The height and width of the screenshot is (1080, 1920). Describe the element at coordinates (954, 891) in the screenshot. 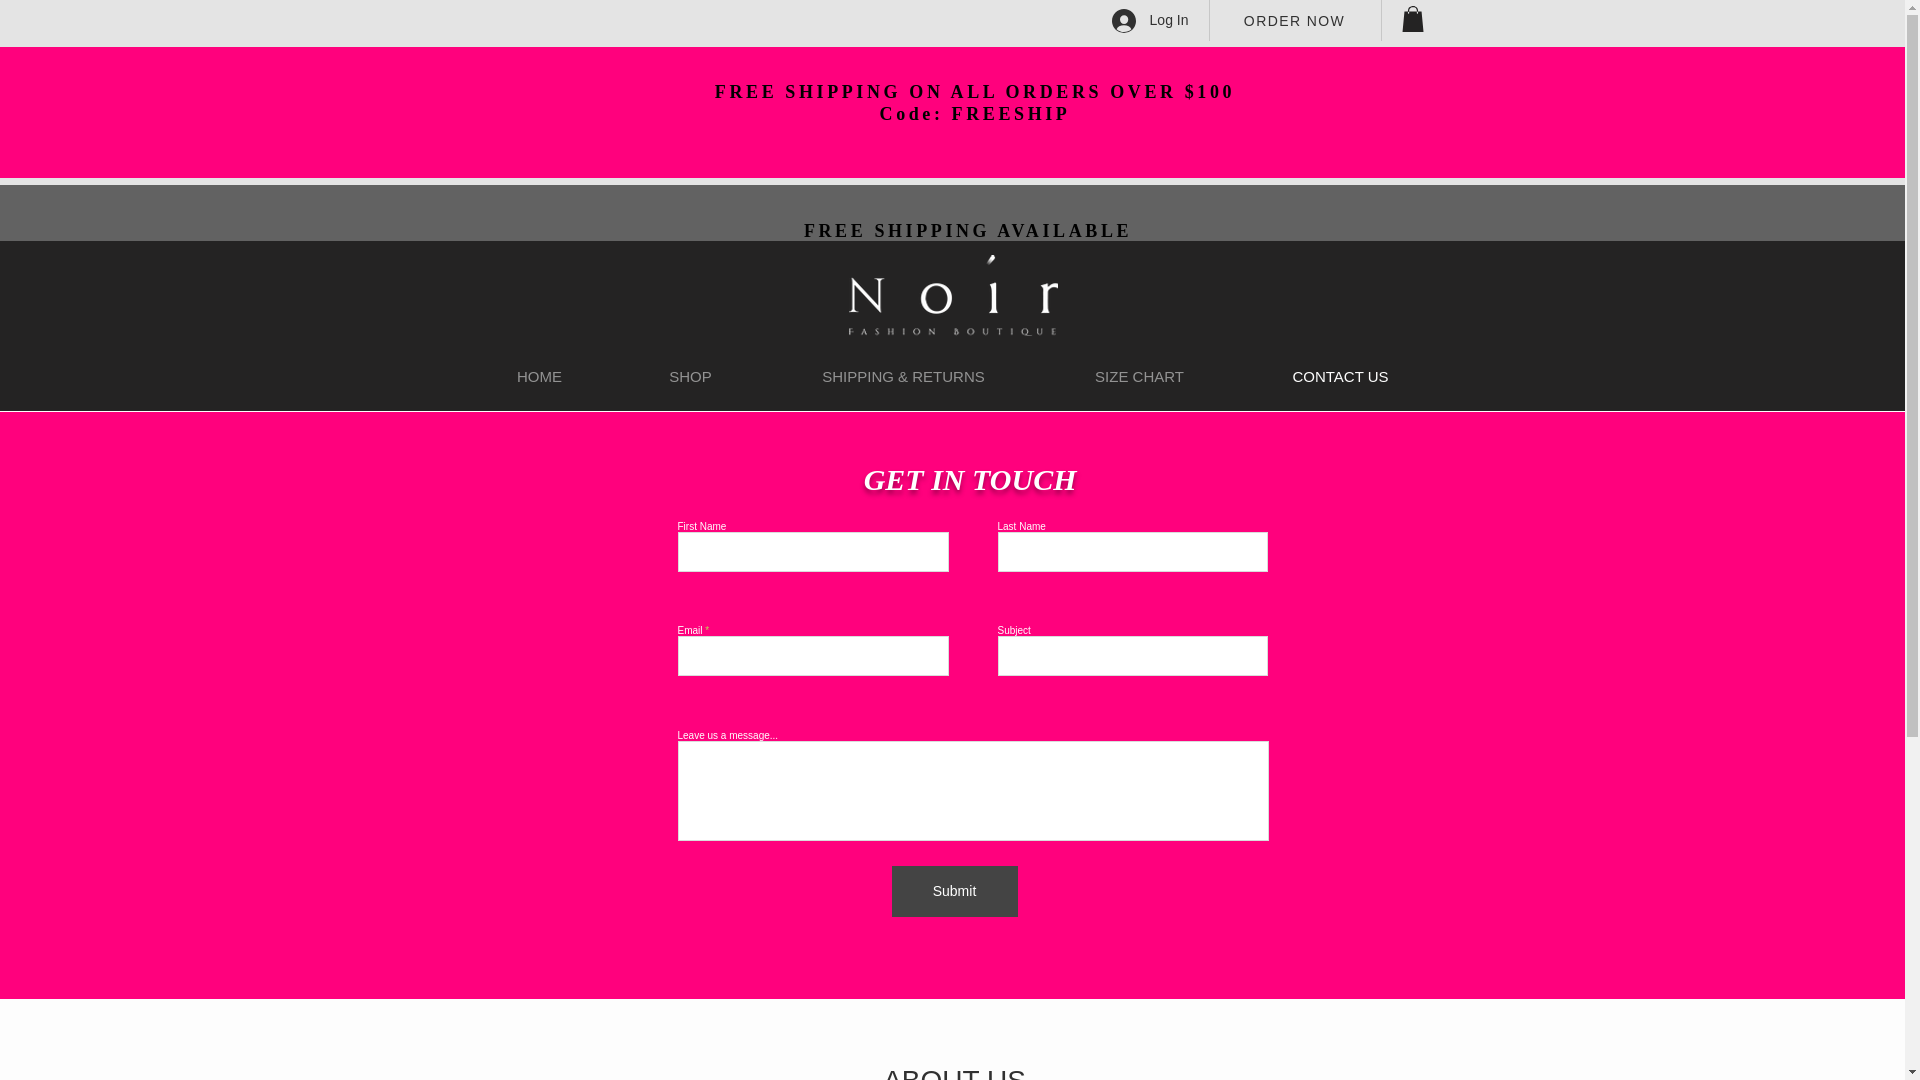

I see `Submit` at that location.